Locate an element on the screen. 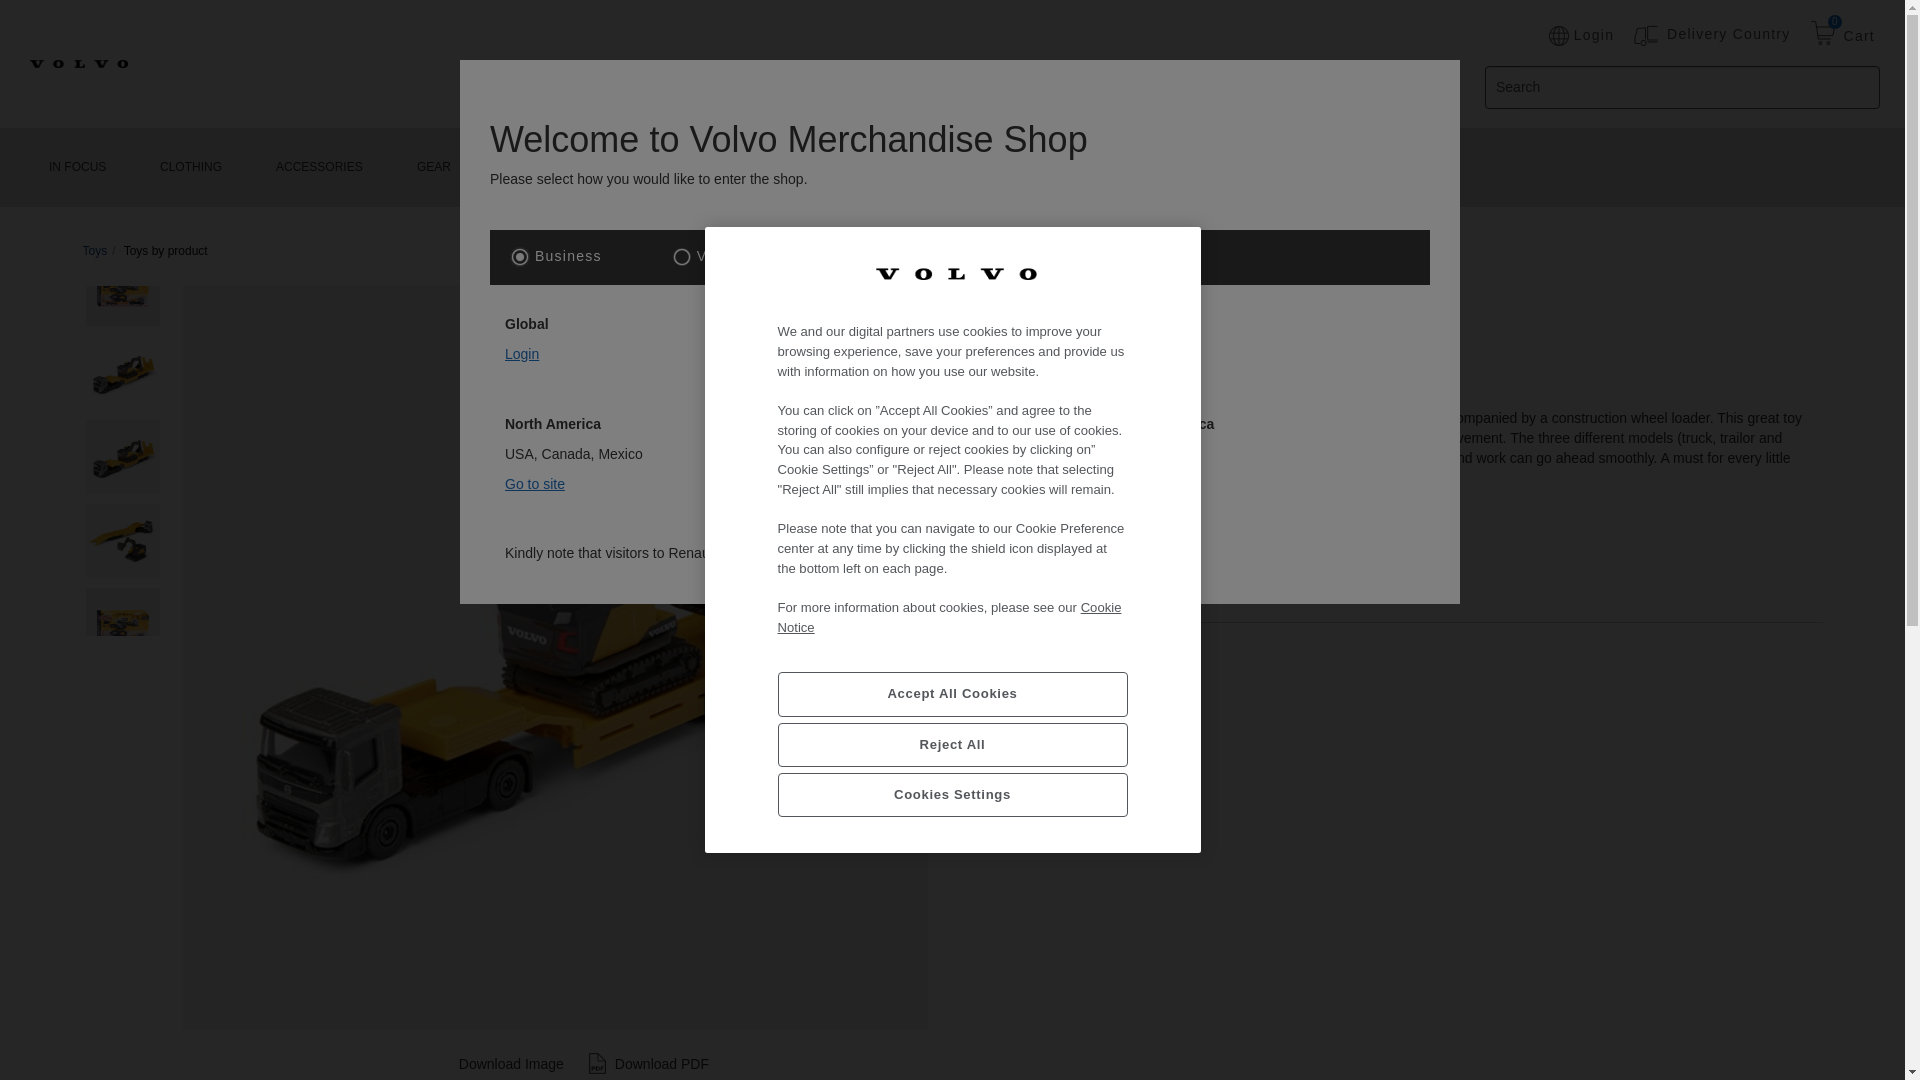 The height and width of the screenshot is (1080, 1920). Go to site is located at coordinates (847, 454).